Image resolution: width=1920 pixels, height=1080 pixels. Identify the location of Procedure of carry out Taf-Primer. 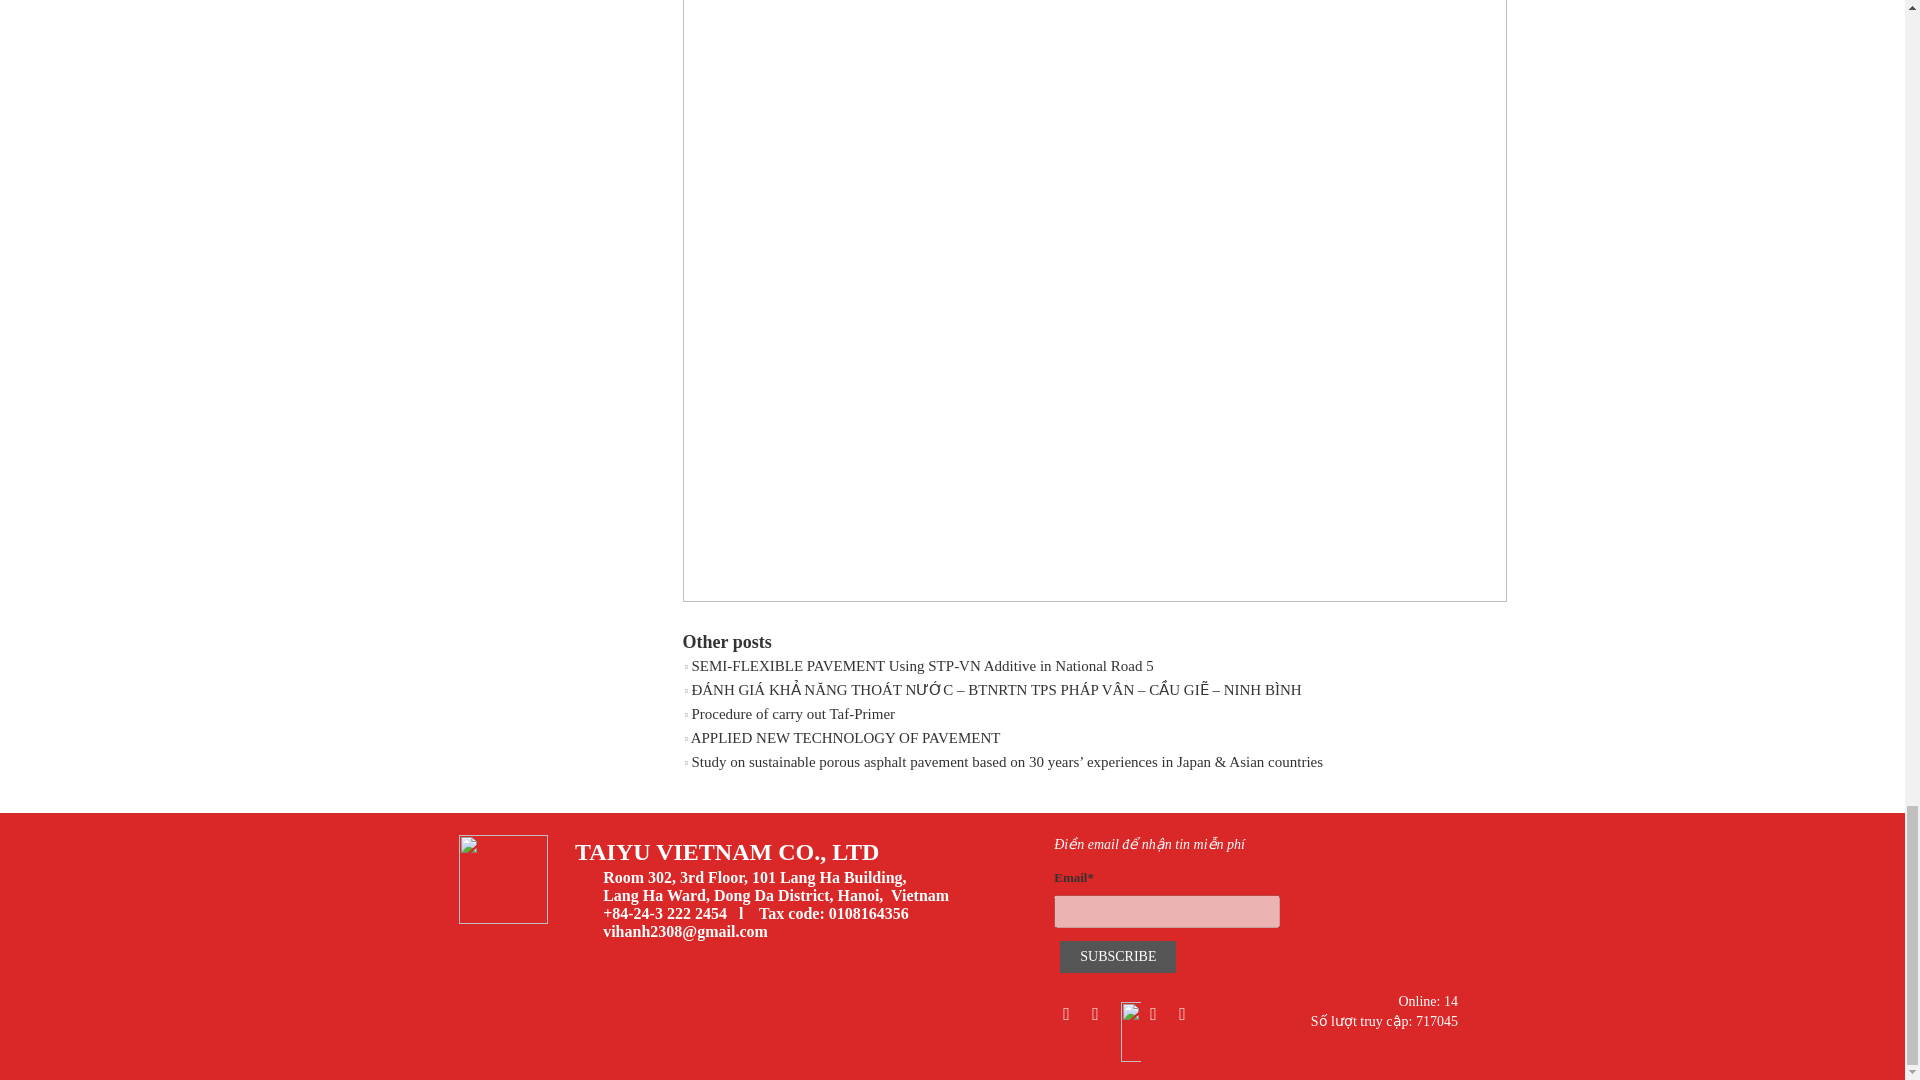
(792, 714).